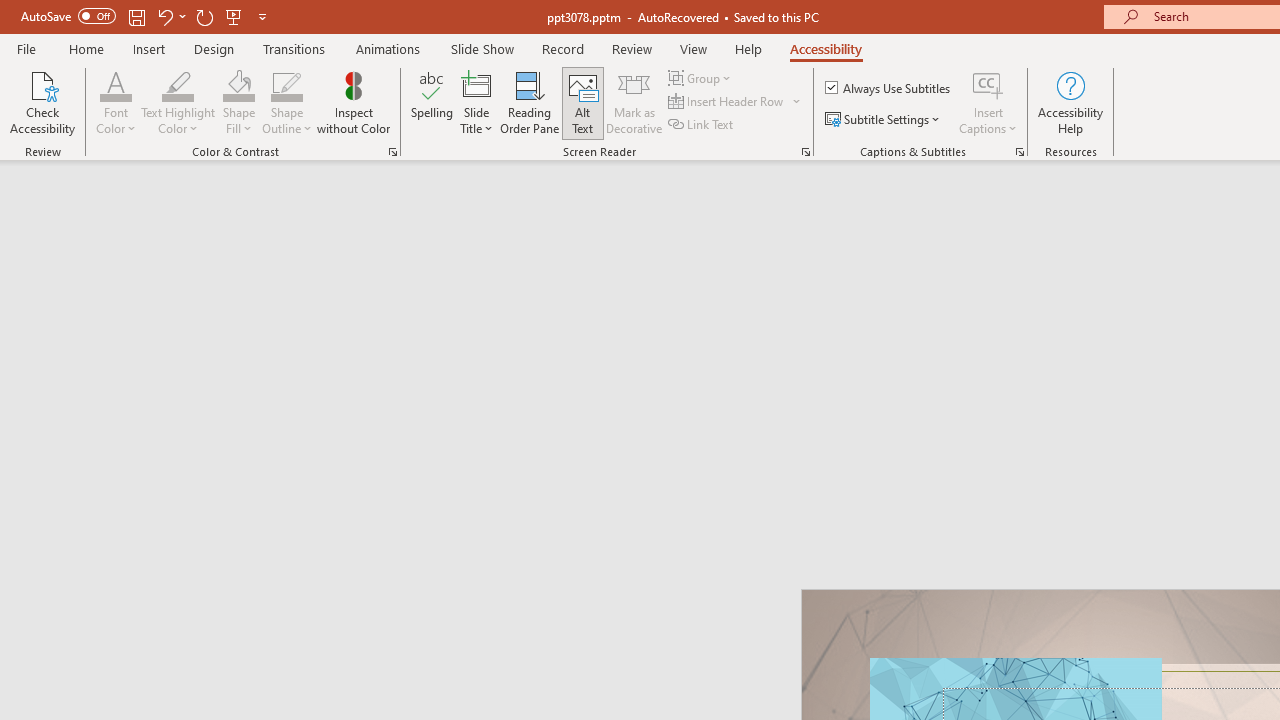 This screenshot has width=1280, height=720. Describe the element at coordinates (884, 120) in the screenshot. I see `Subtitle Settings` at that location.